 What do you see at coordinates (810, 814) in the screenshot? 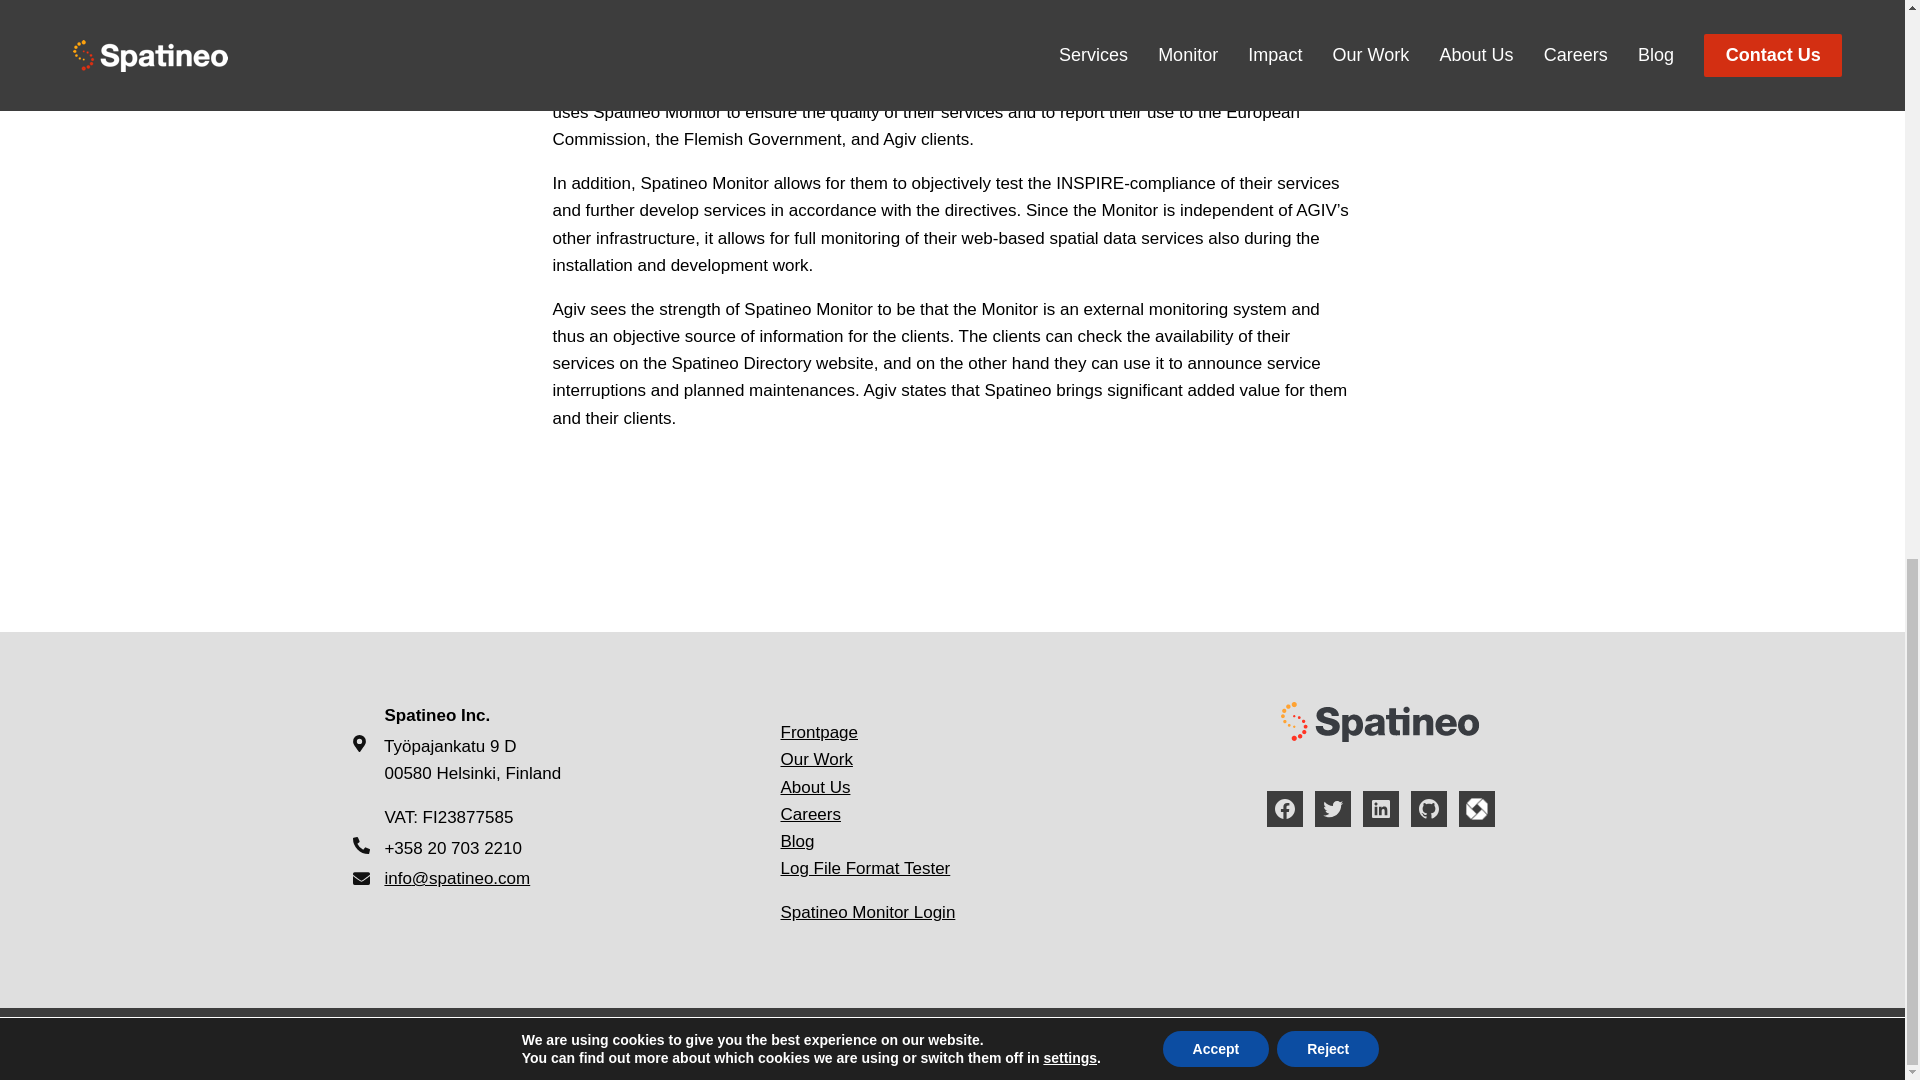
I see `Careers` at bounding box center [810, 814].